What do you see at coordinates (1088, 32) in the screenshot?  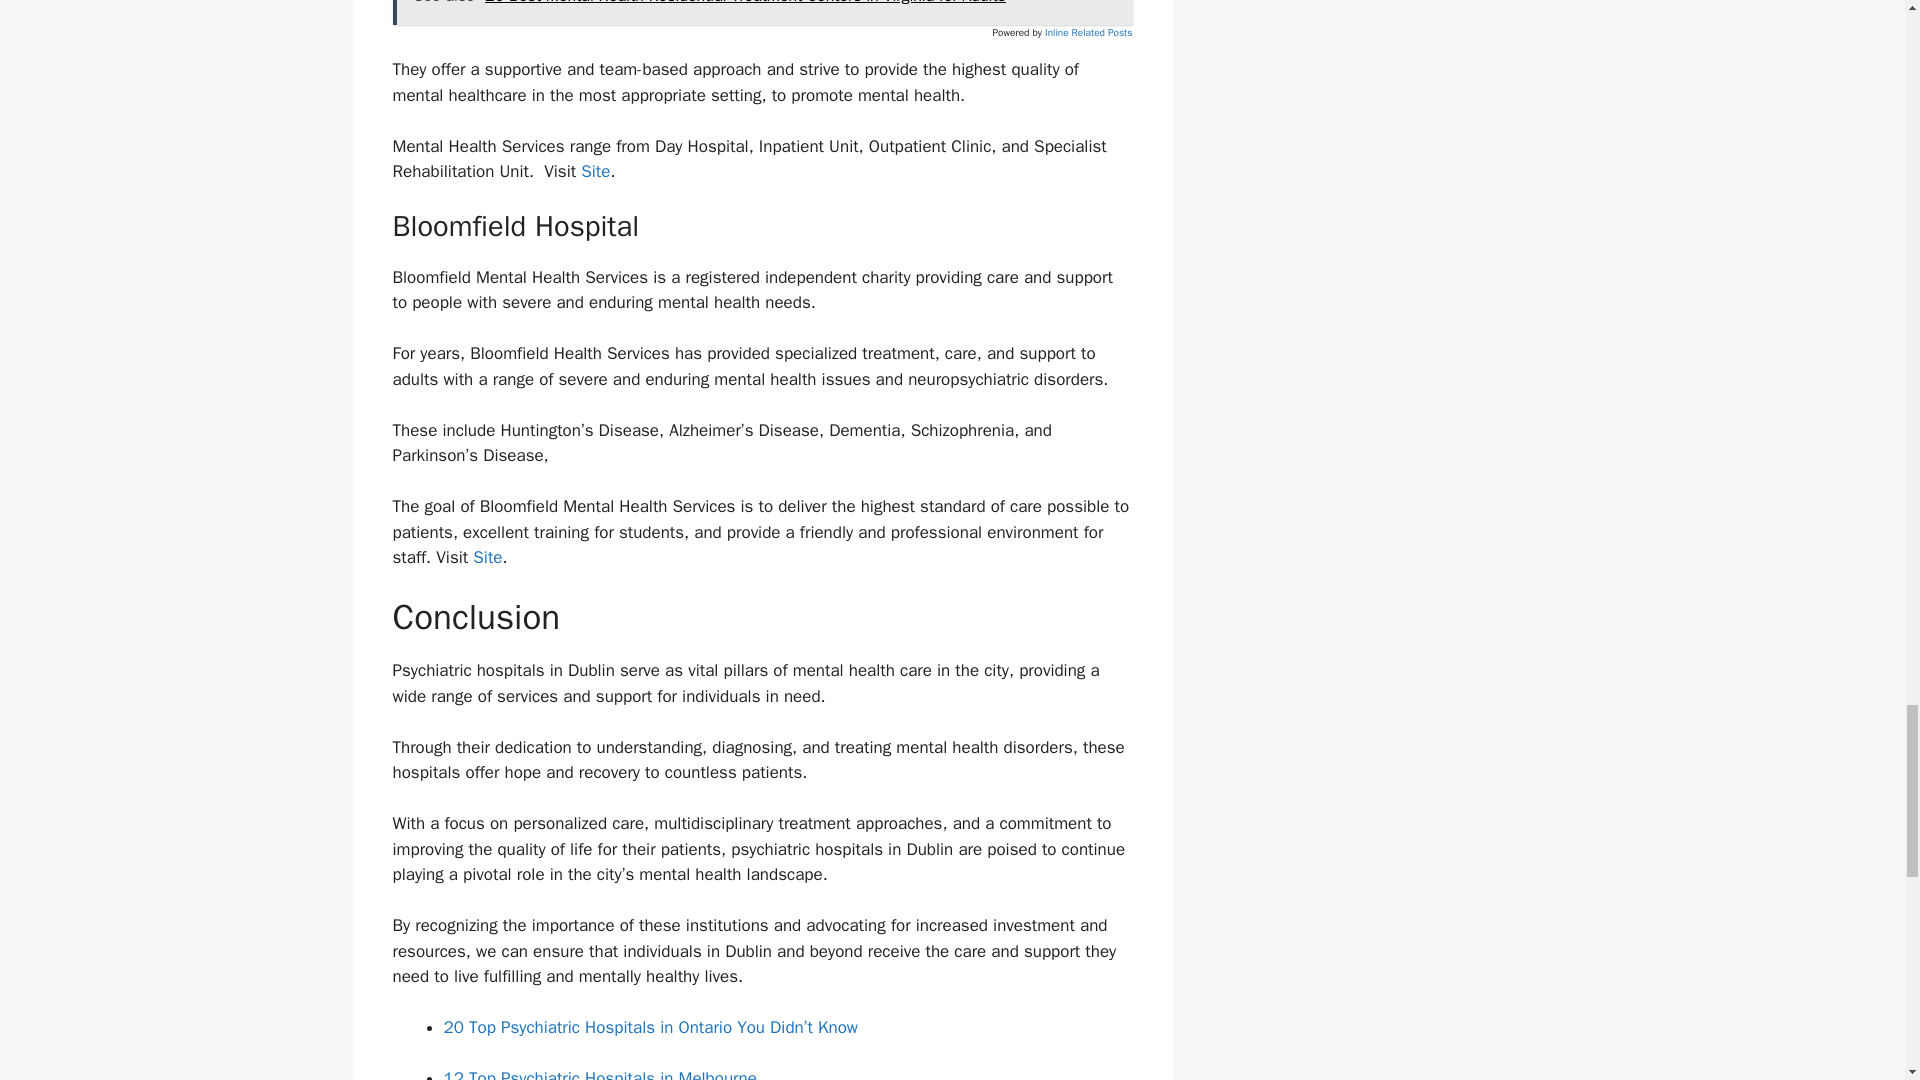 I see `Inline Related Posts` at bounding box center [1088, 32].